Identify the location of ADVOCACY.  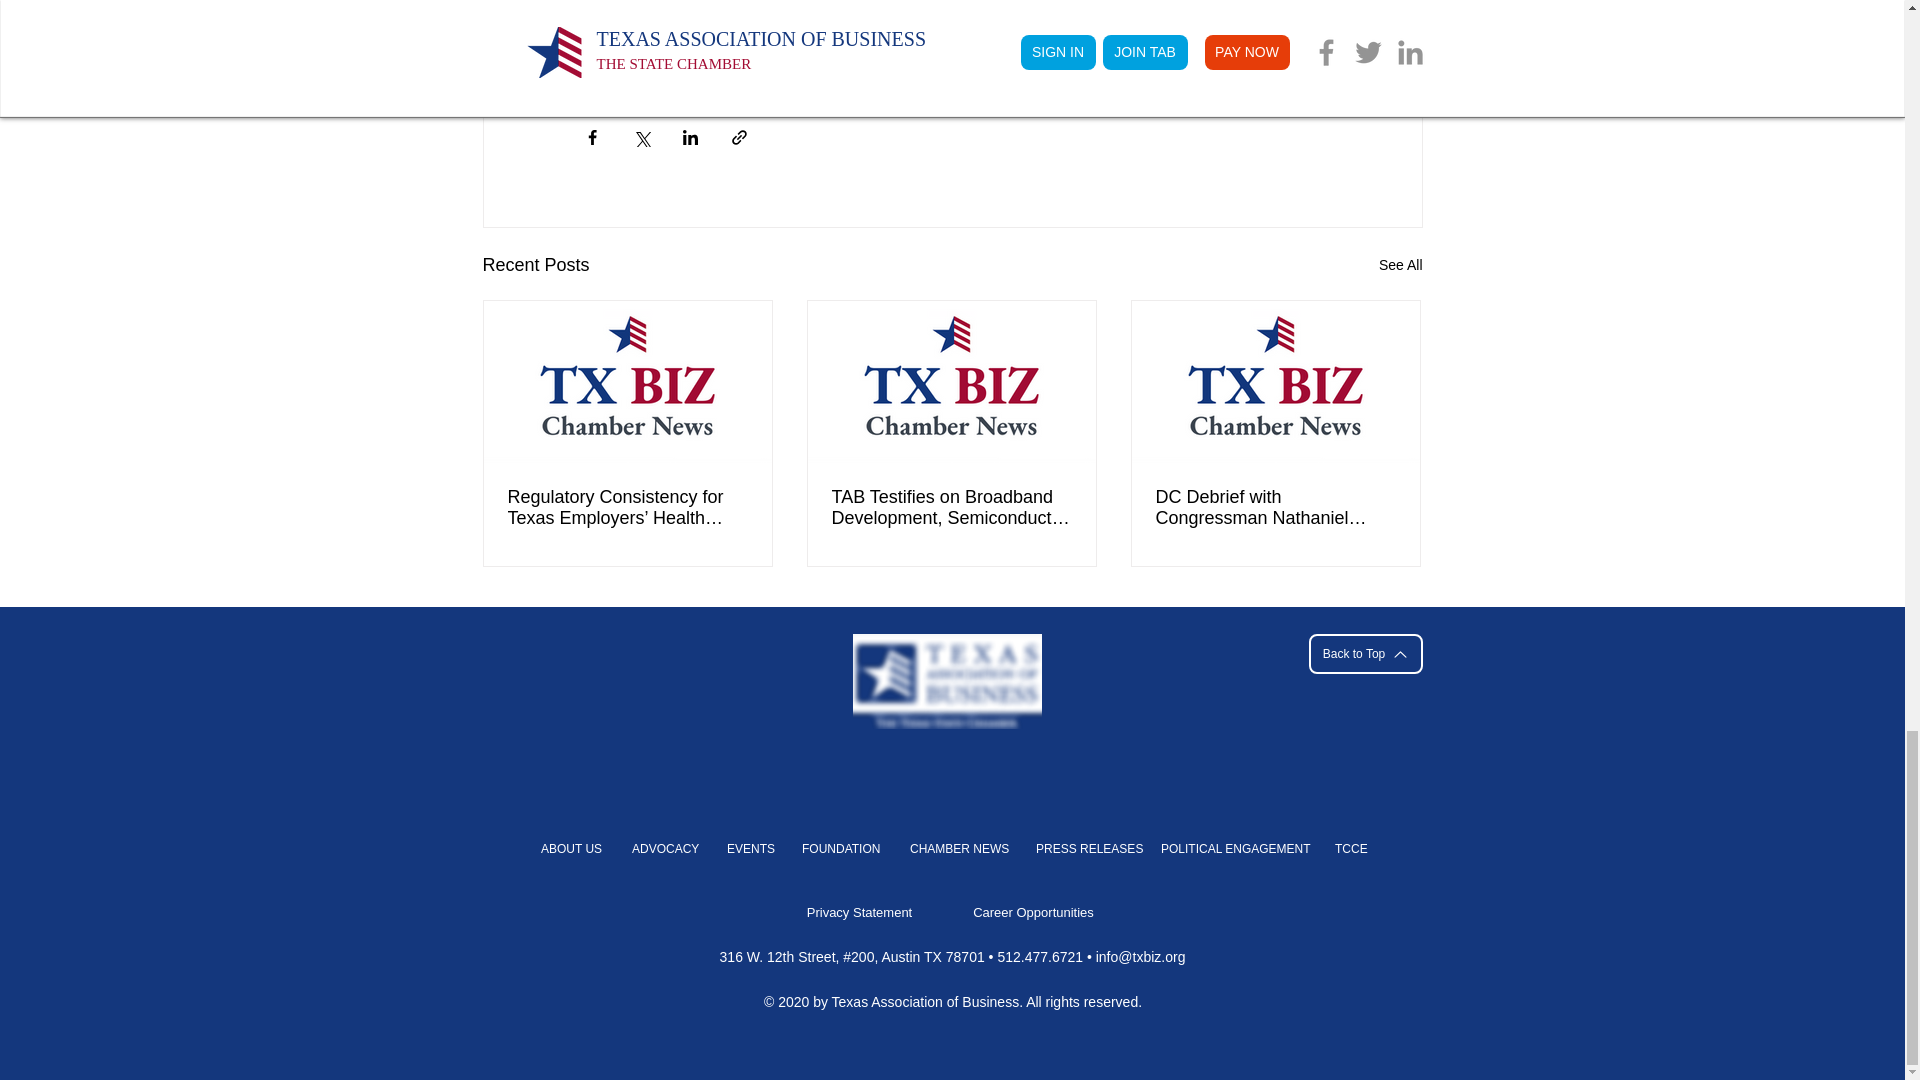
(663, 849).